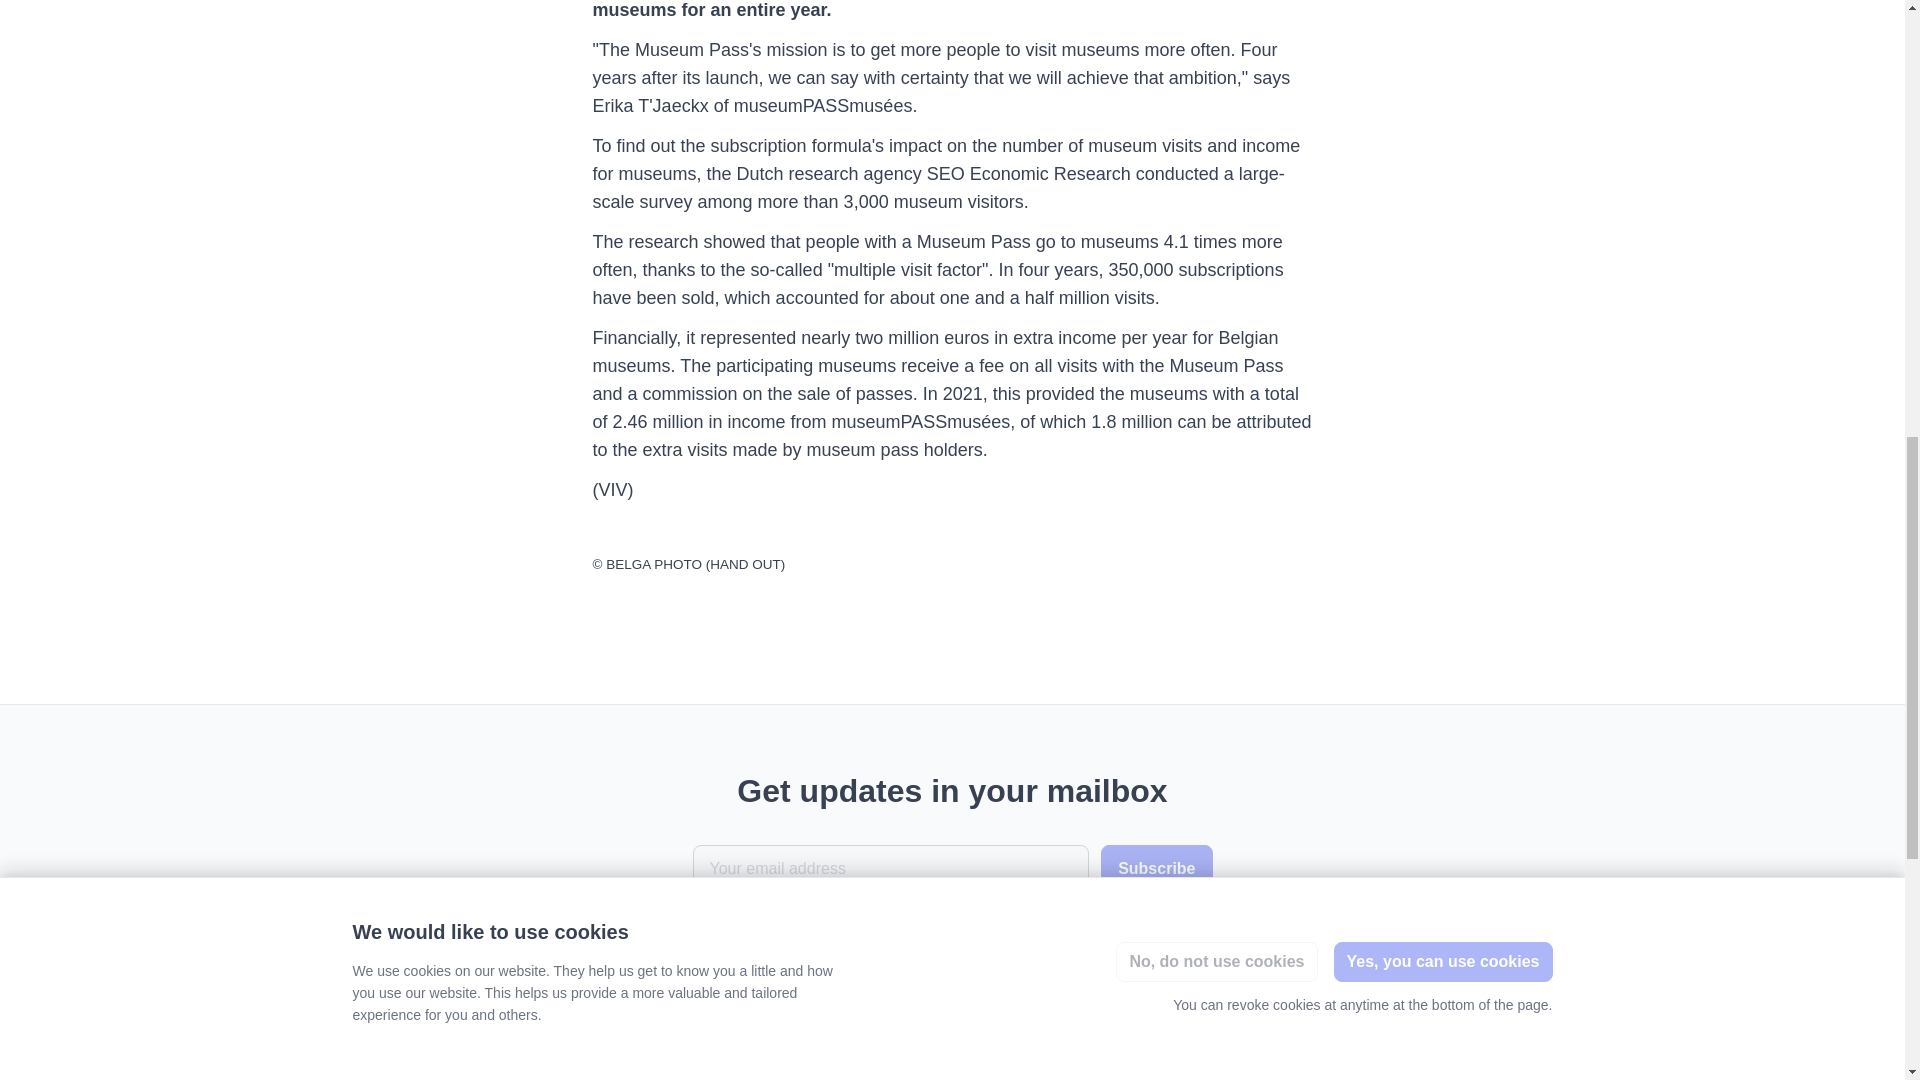 Image resolution: width=1920 pixels, height=1080 pixels. Describe the element at coordinates (1142, 924) in the screenshot. I see `Privacy Policy` at that location.